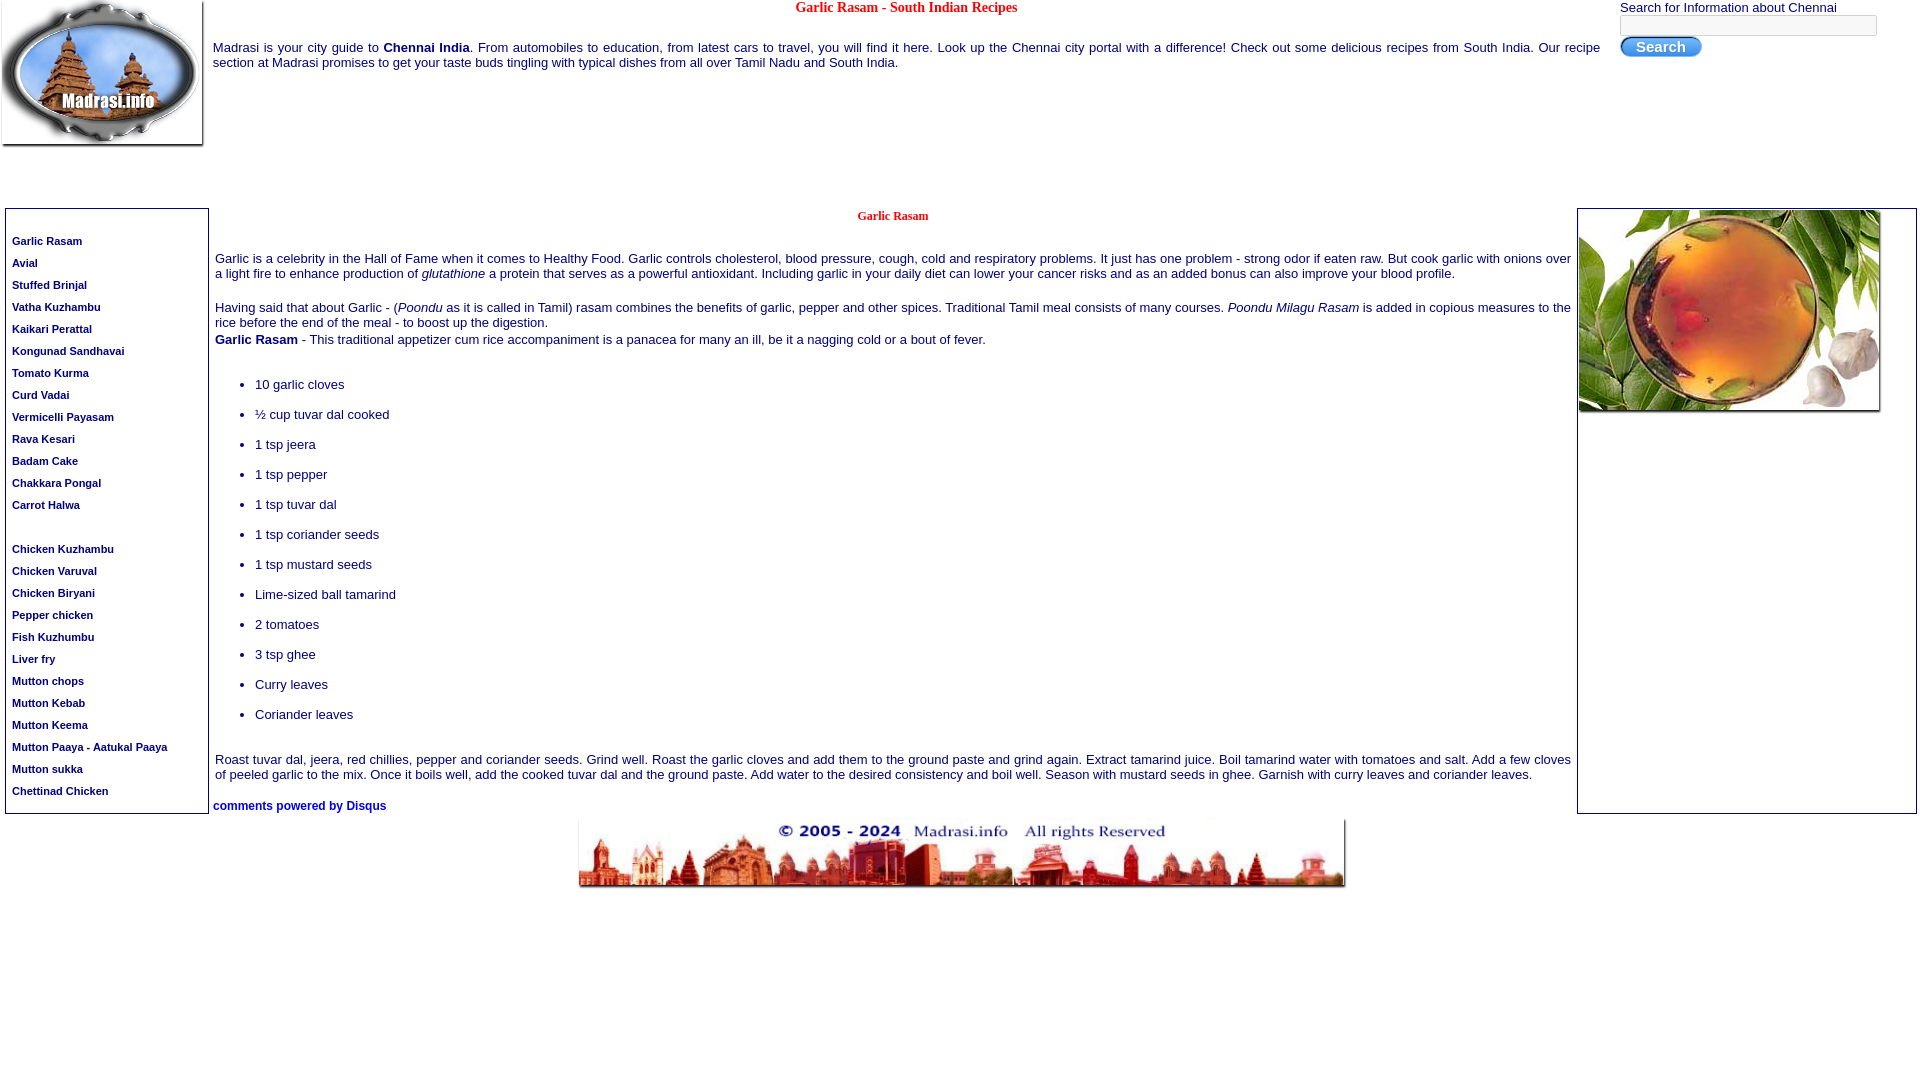 The image size is (1920, 1080). What do you see at coordinates (1374, 190) in the screenshot?
I see `Chennai Entertainment` at bounding box center [1374, 190].